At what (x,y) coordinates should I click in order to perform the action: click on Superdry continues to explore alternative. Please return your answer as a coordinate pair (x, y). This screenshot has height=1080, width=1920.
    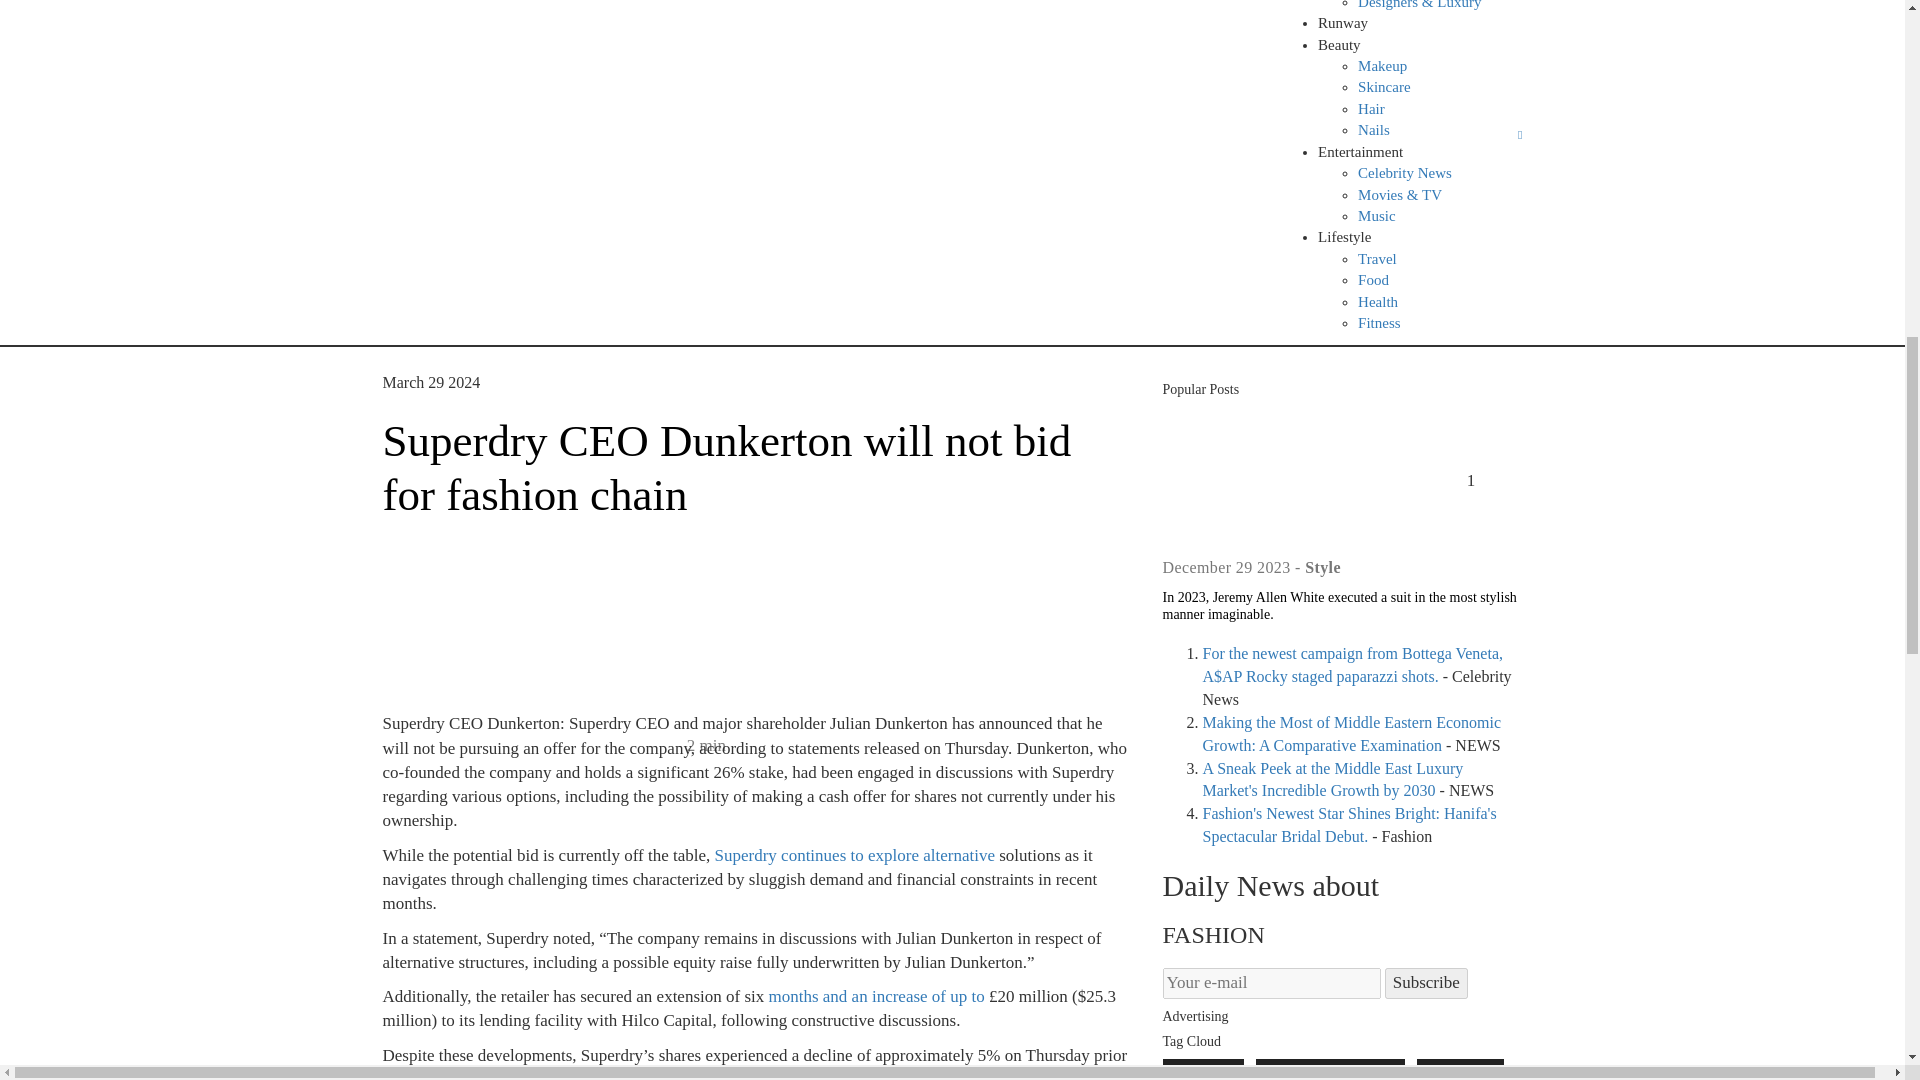
    Looking at the image, I should click on (854, 855).